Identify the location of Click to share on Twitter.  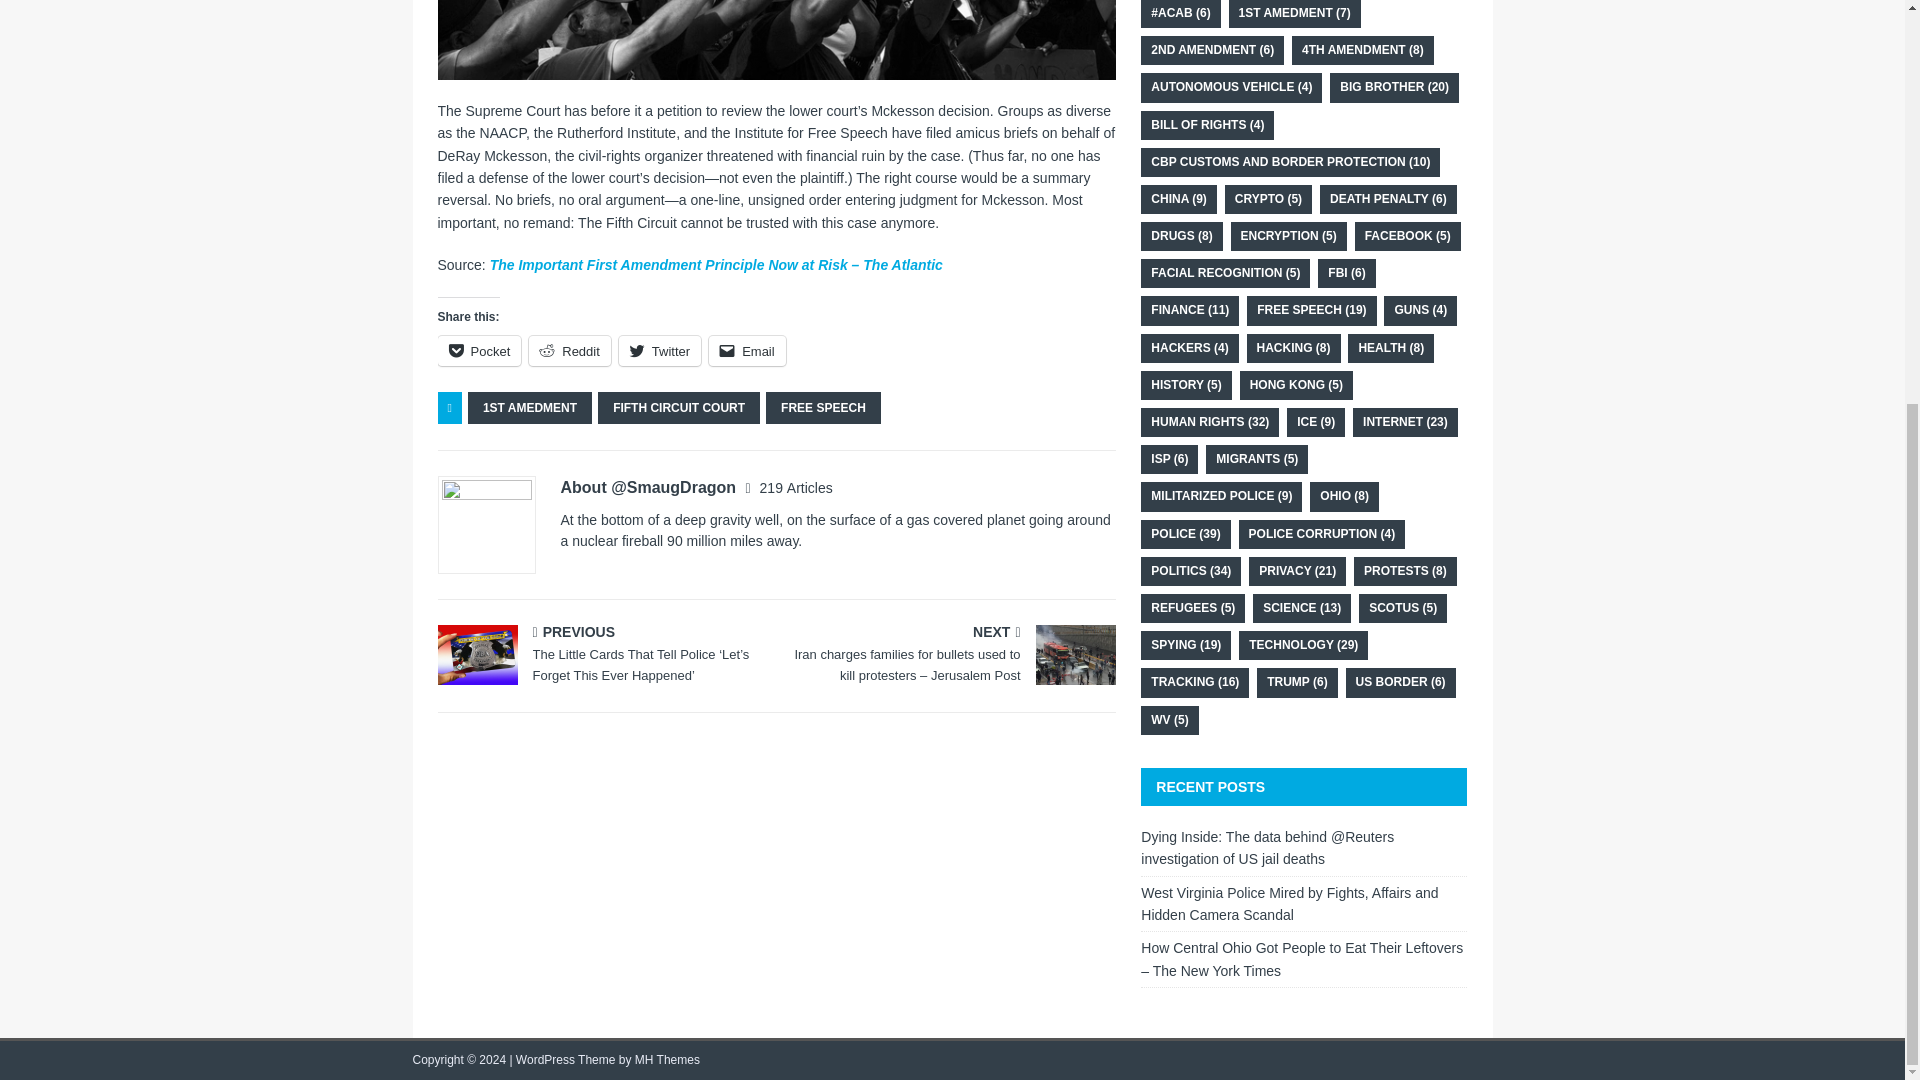
(659, 350).